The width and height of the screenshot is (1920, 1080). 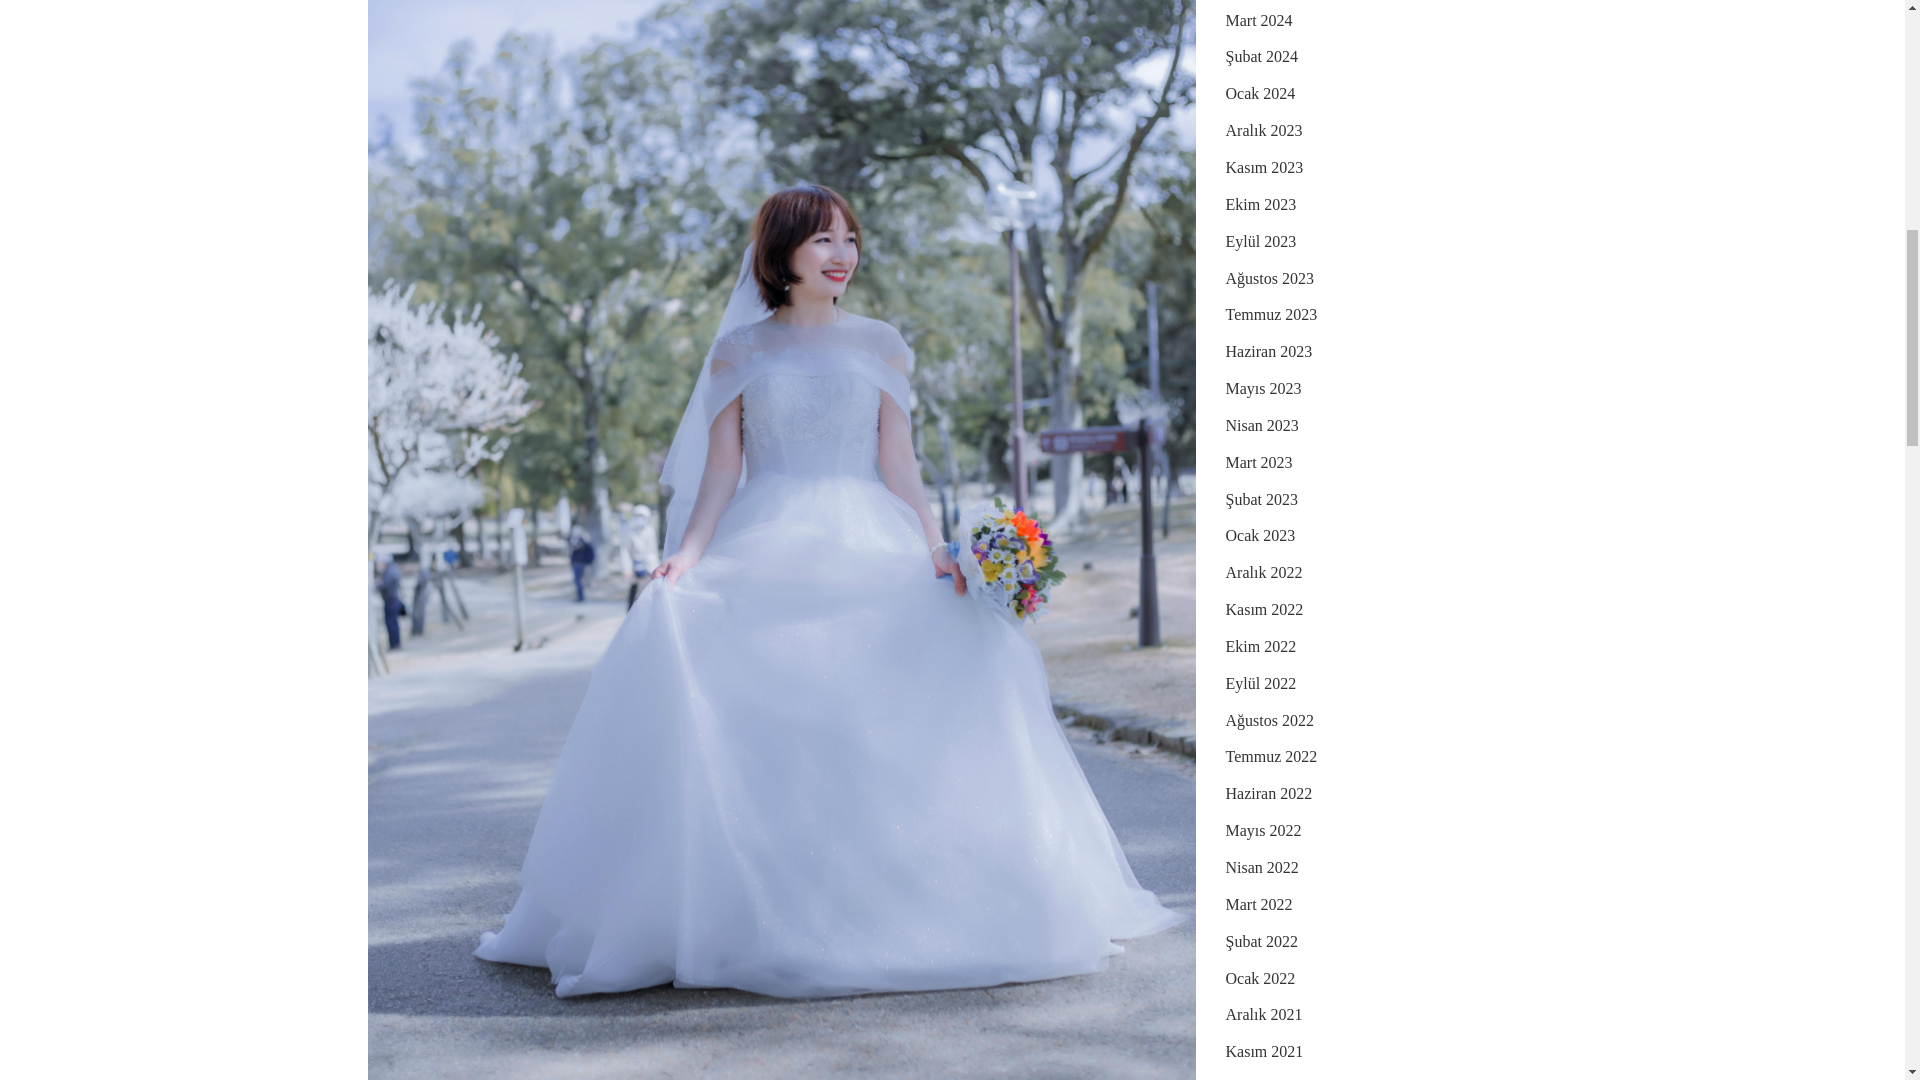 What do you see at coordinates (1270, 352) in the screenshot?
I see `Haziran 2023` at bounding box center [1270, 352].